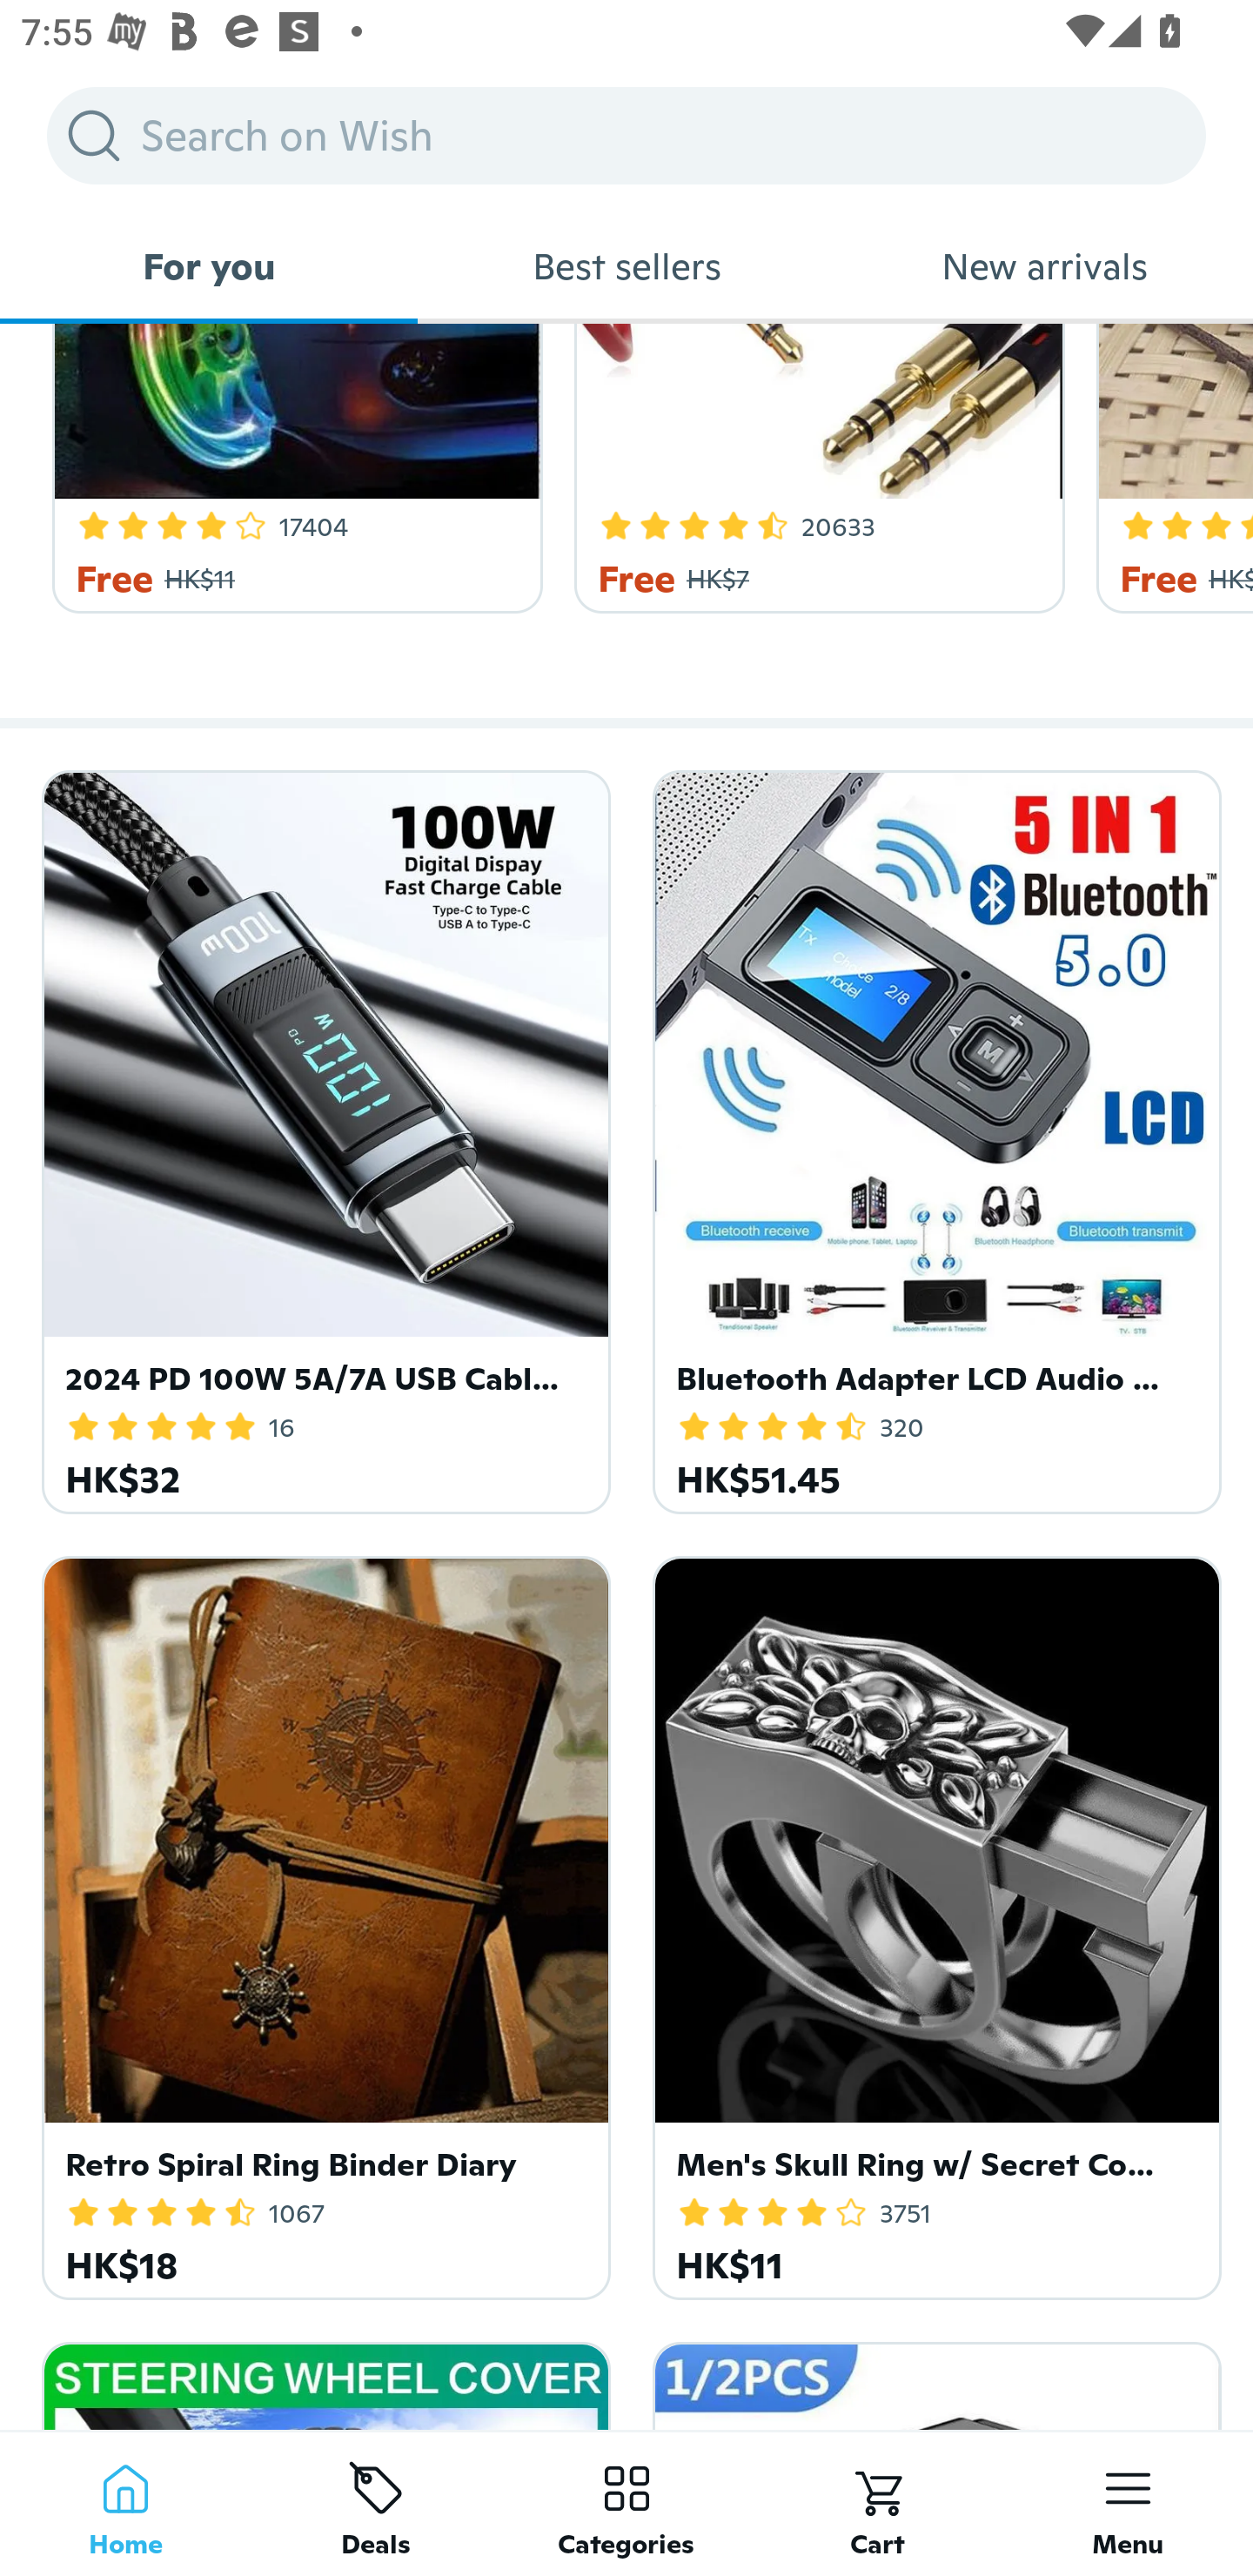 Image resolution: width=1253 pixels, height=2576 pixels. What do you see at coordinates (626, 2503) in the screenshot?
I see `Categories` at bounding box center [626, 2503].